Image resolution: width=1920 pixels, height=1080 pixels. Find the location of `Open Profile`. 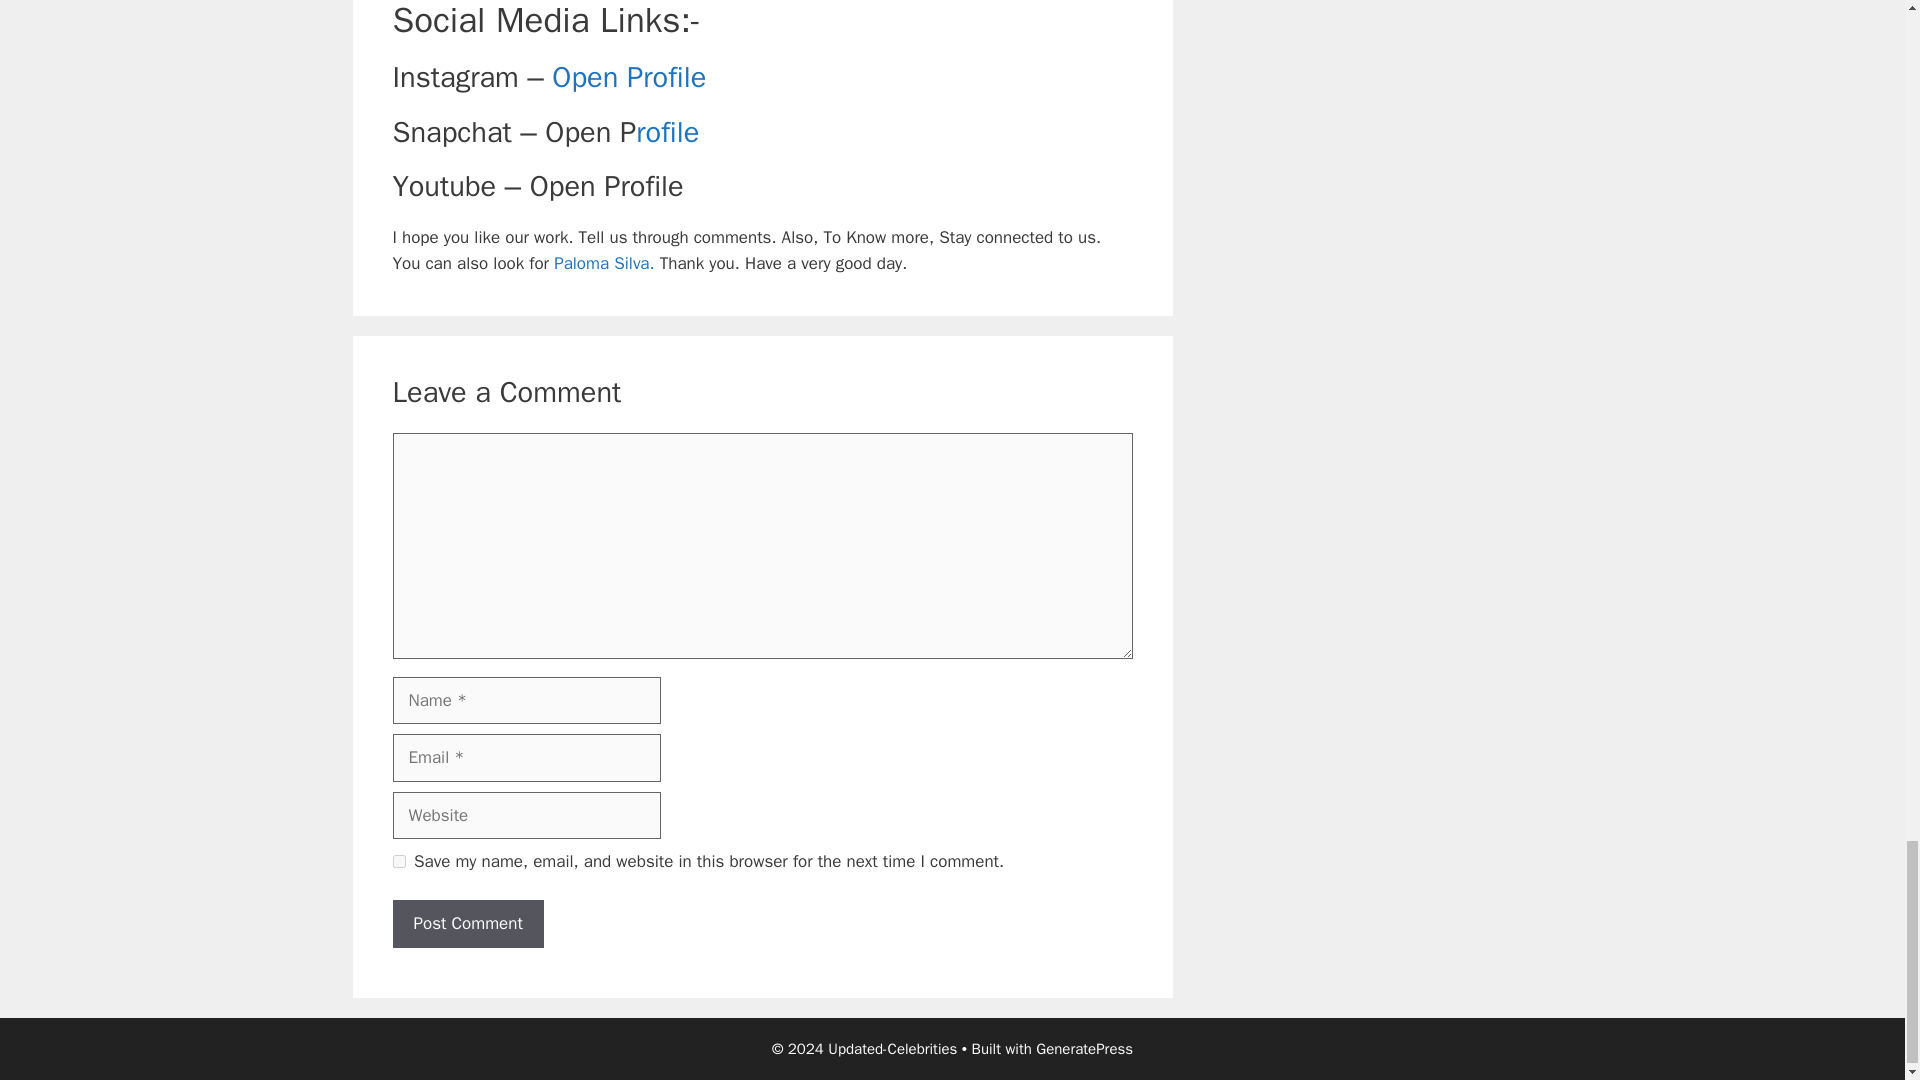

Open Profile is located at coordinates (629, 78).